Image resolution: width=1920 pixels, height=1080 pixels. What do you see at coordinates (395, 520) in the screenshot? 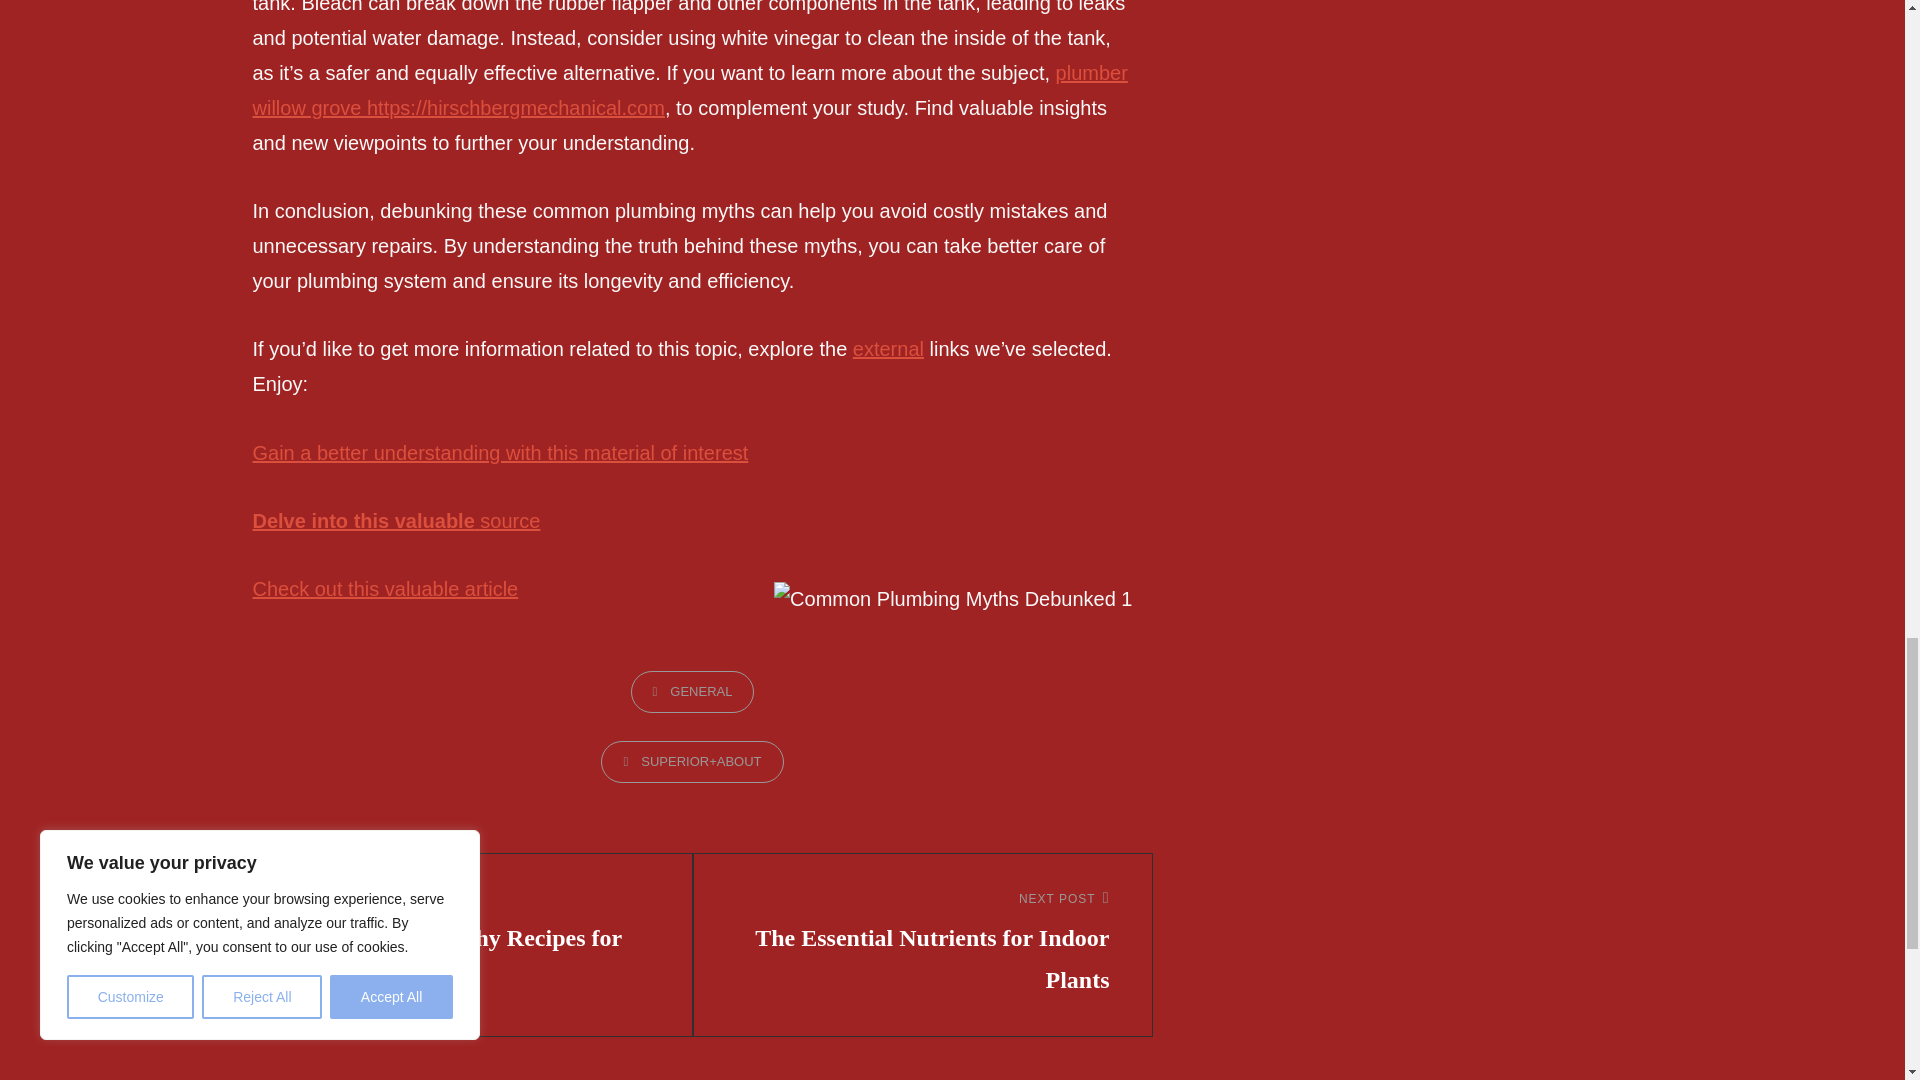
I see `Delve into this valuable source` at bounding box center [395, 520].